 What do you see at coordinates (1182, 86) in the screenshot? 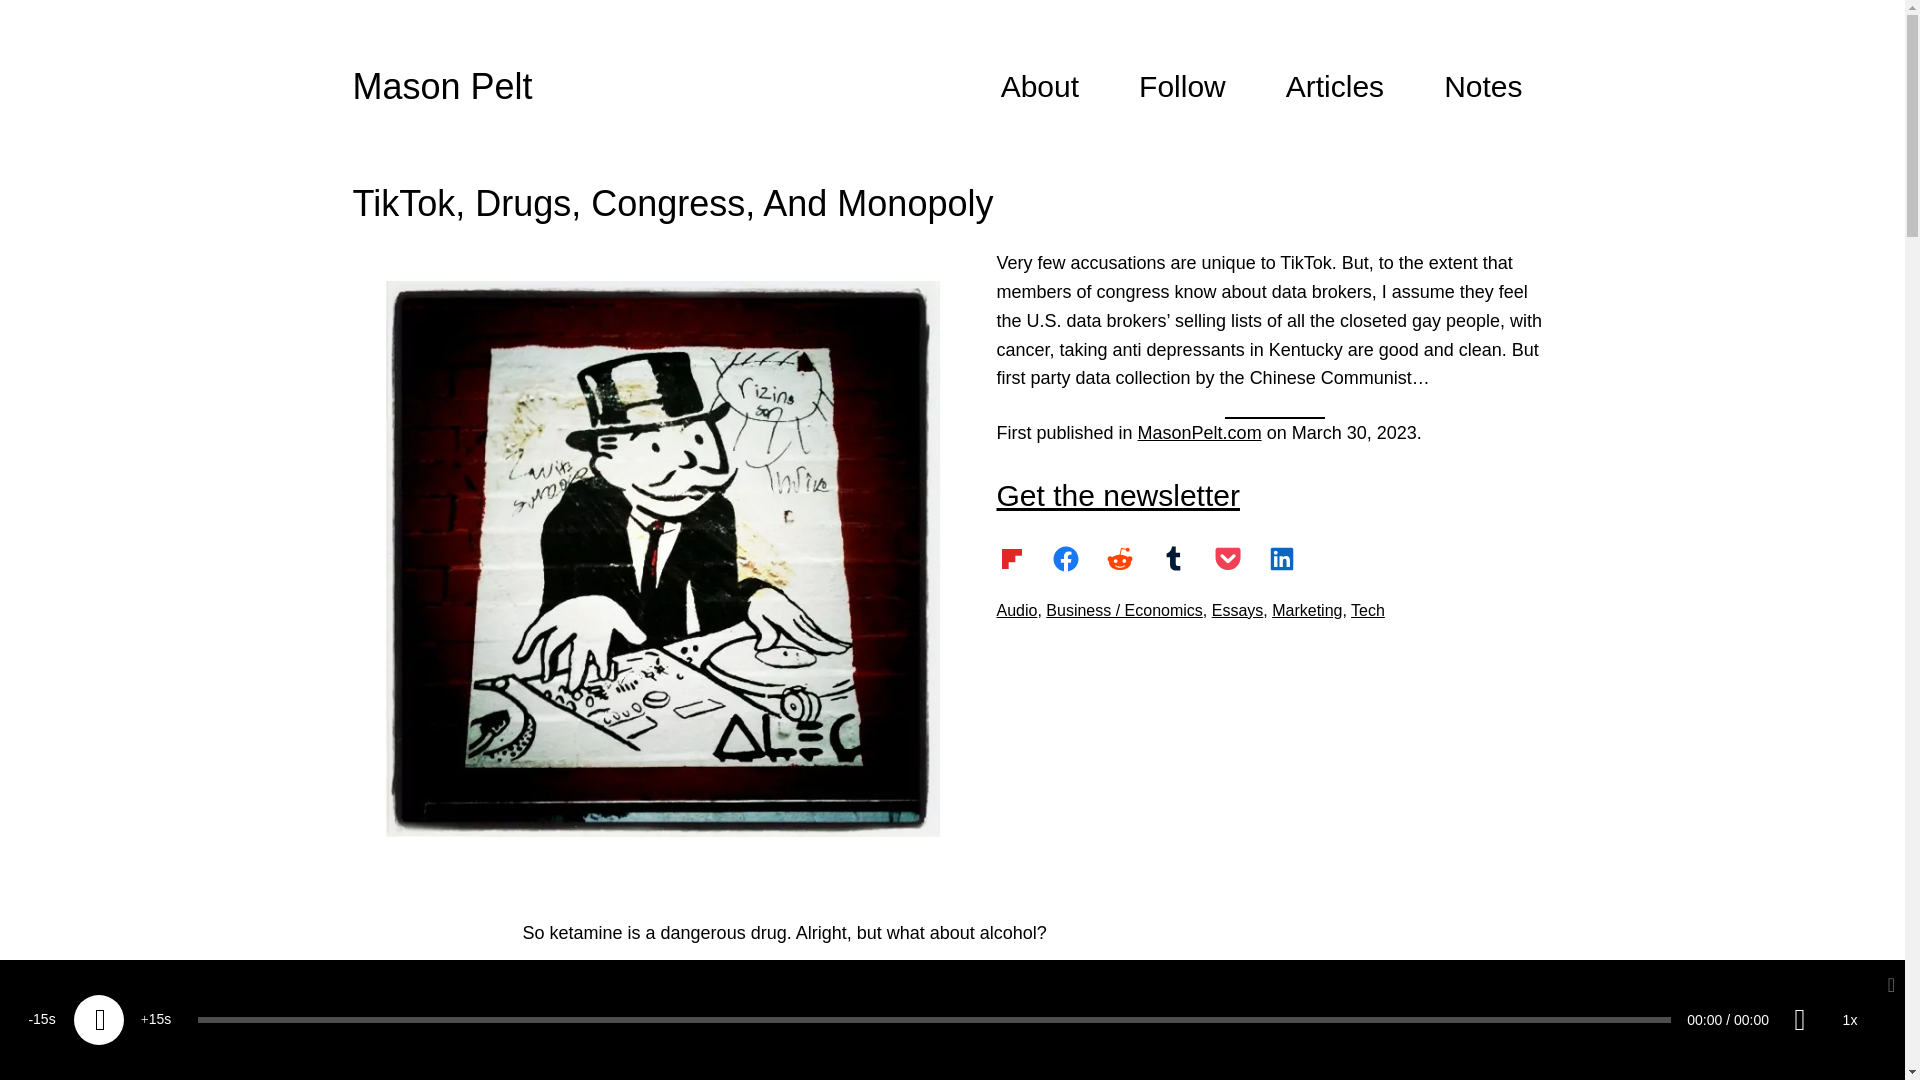
I see `Follow` at bounding box center [1182, 86].